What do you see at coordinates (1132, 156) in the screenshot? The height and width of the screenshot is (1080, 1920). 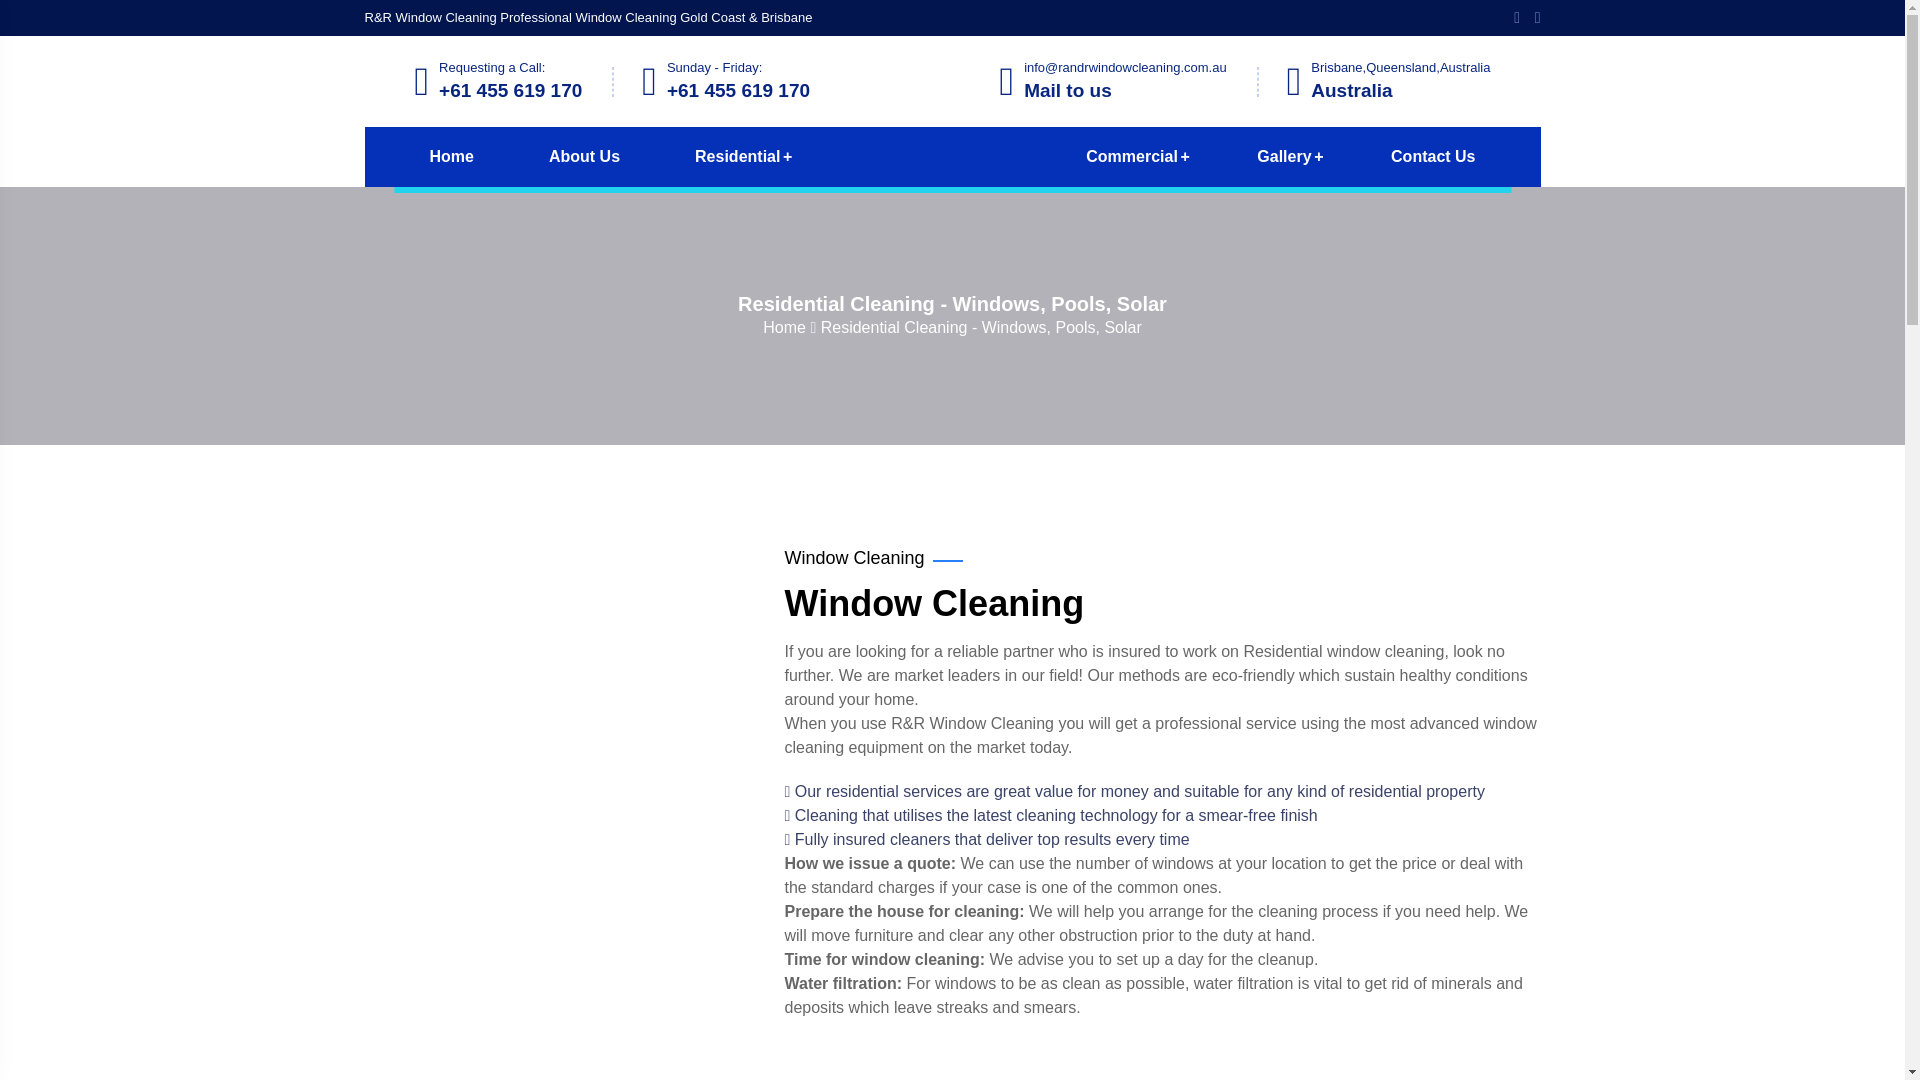 I see `Commercial` at bounding box center [1132, 156].